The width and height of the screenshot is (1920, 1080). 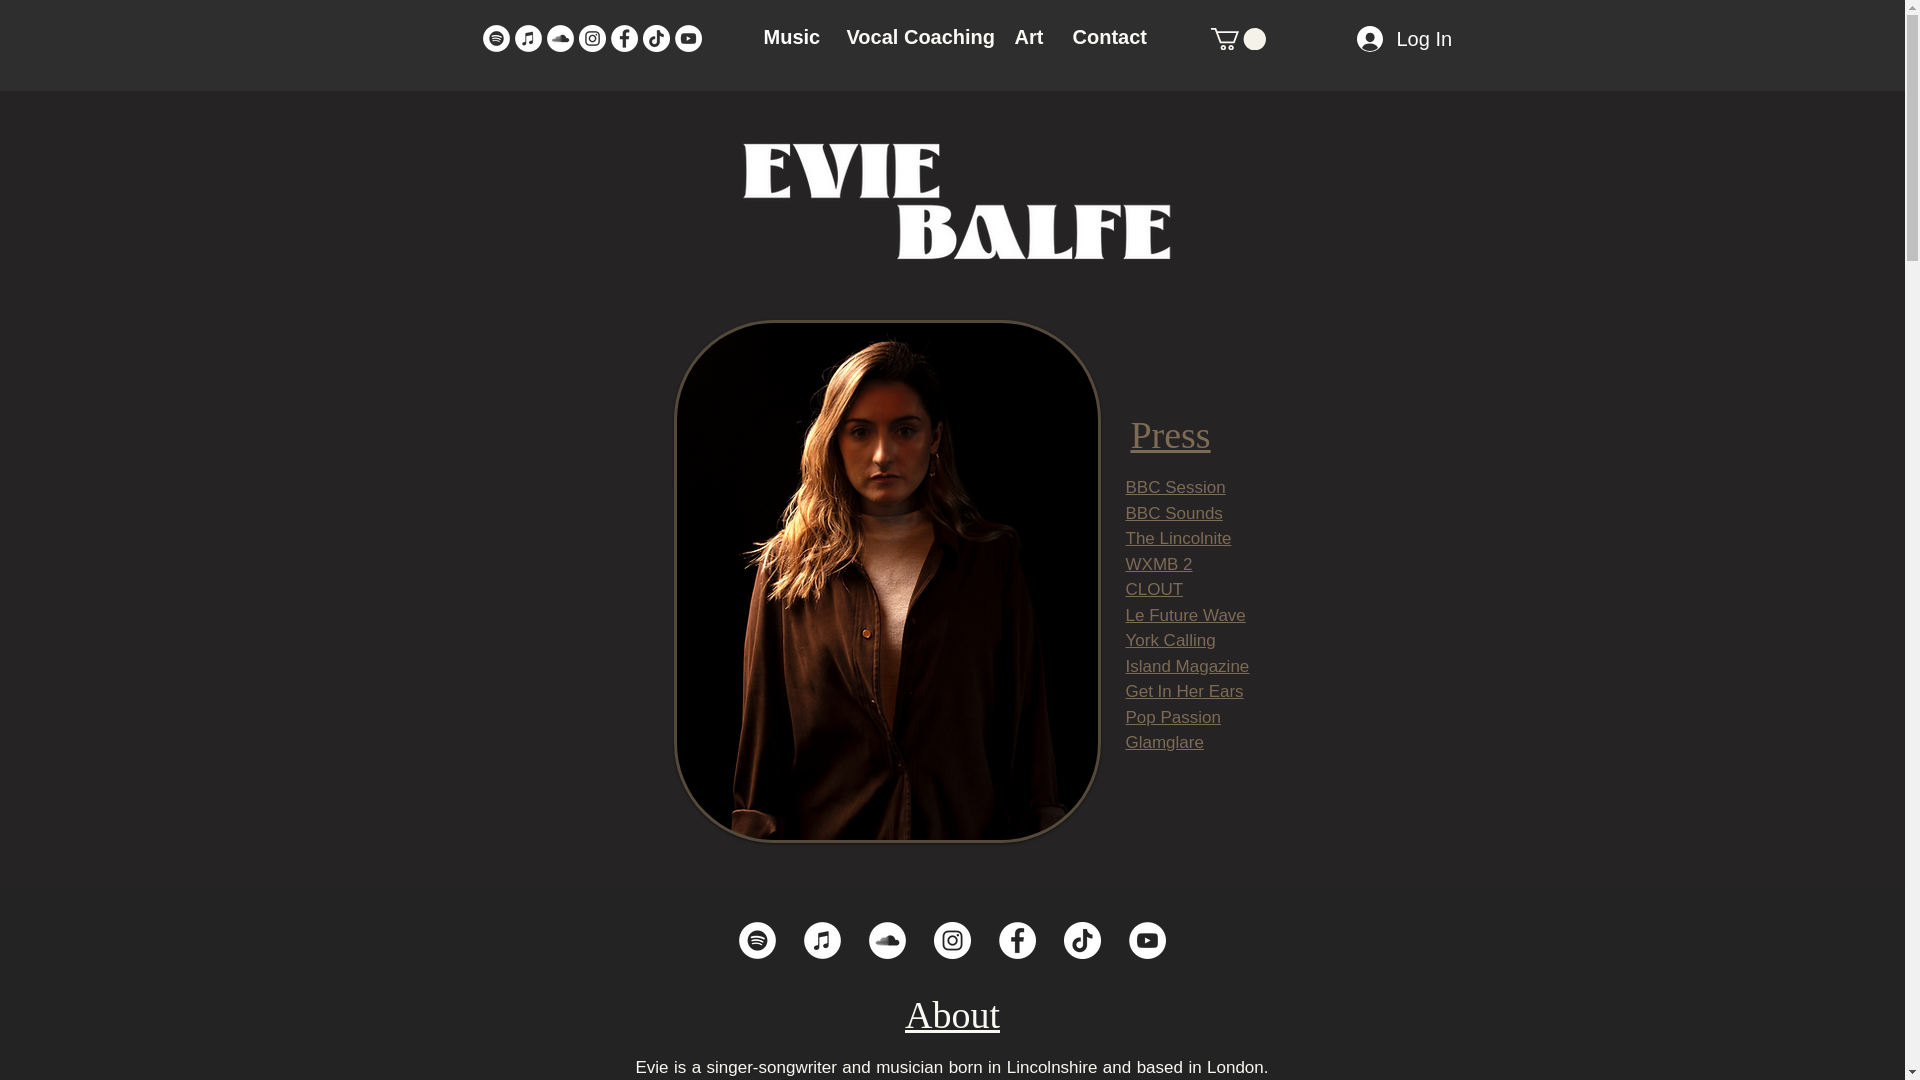 I want to click on Log In, so click(x=1382, y=39).